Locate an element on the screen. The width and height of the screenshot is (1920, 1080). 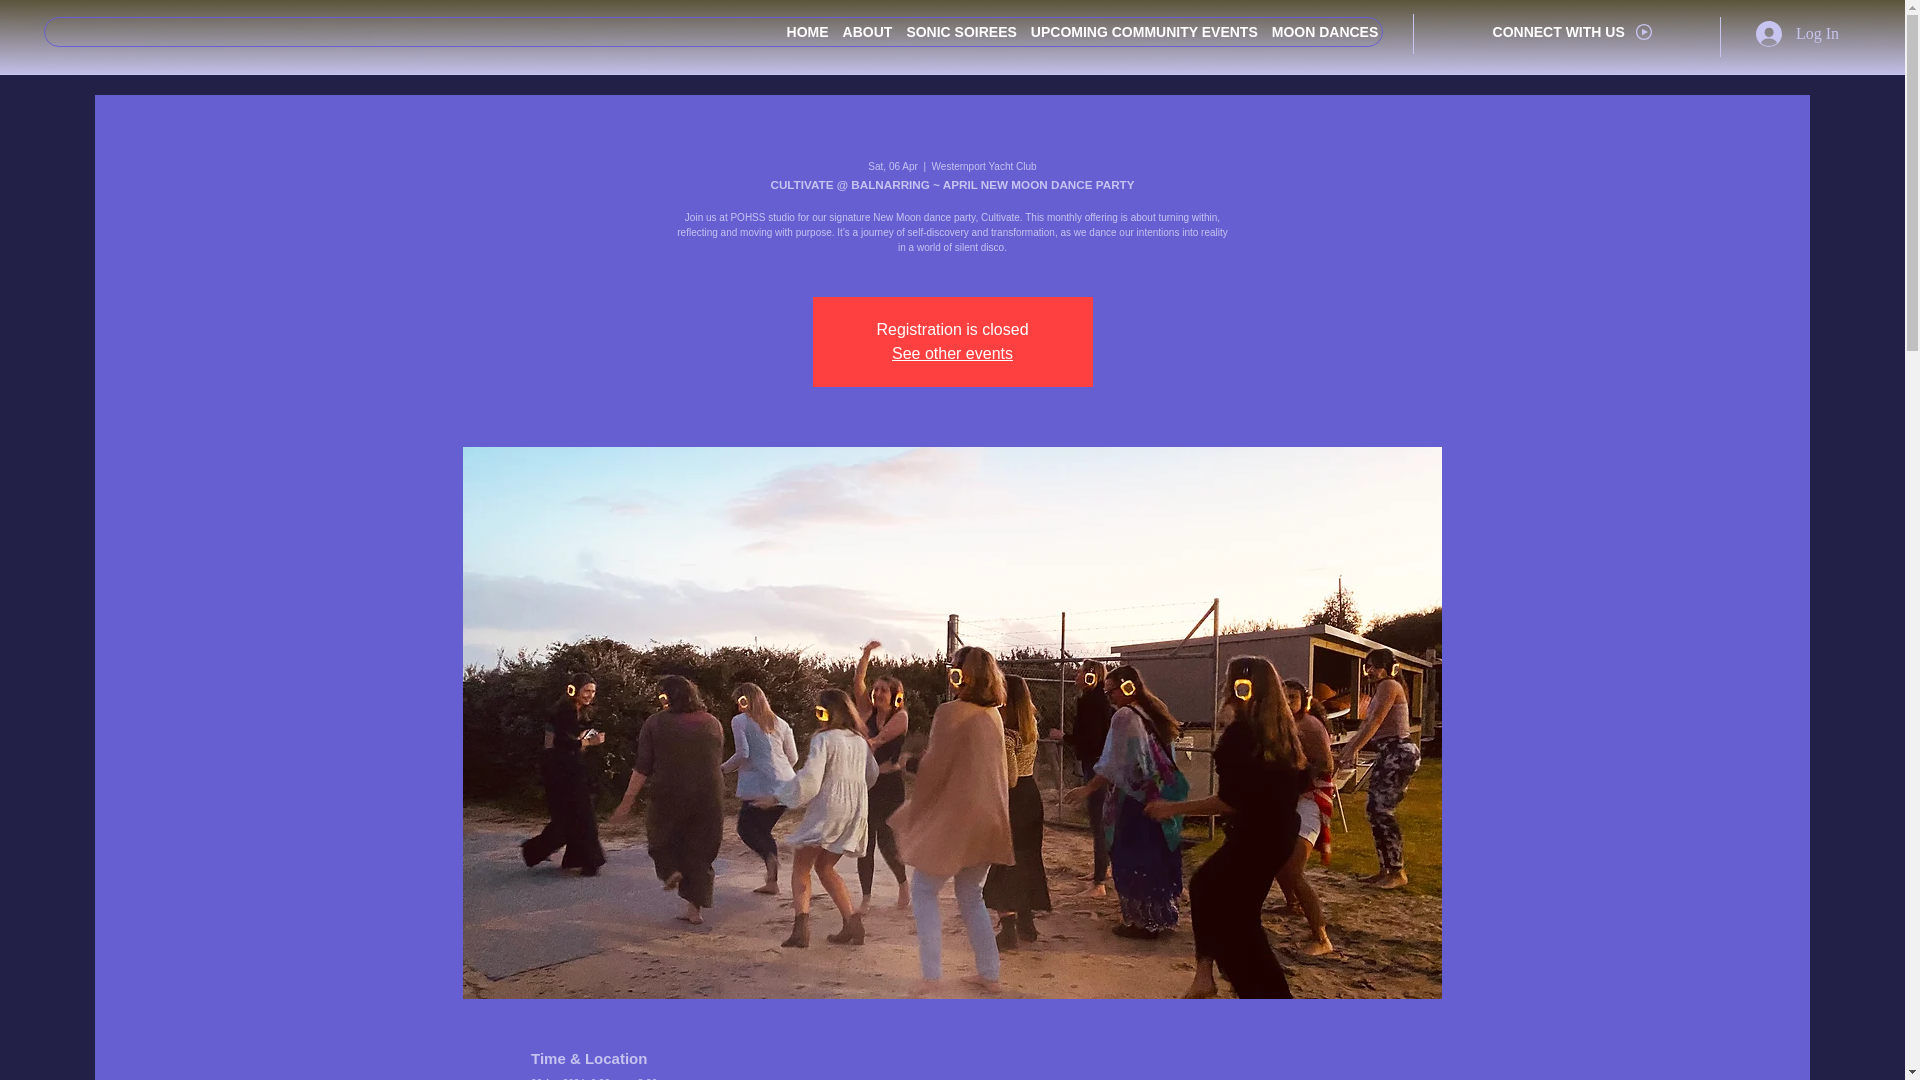
CONNECT WITH US is located at coordinates (1572, 31).